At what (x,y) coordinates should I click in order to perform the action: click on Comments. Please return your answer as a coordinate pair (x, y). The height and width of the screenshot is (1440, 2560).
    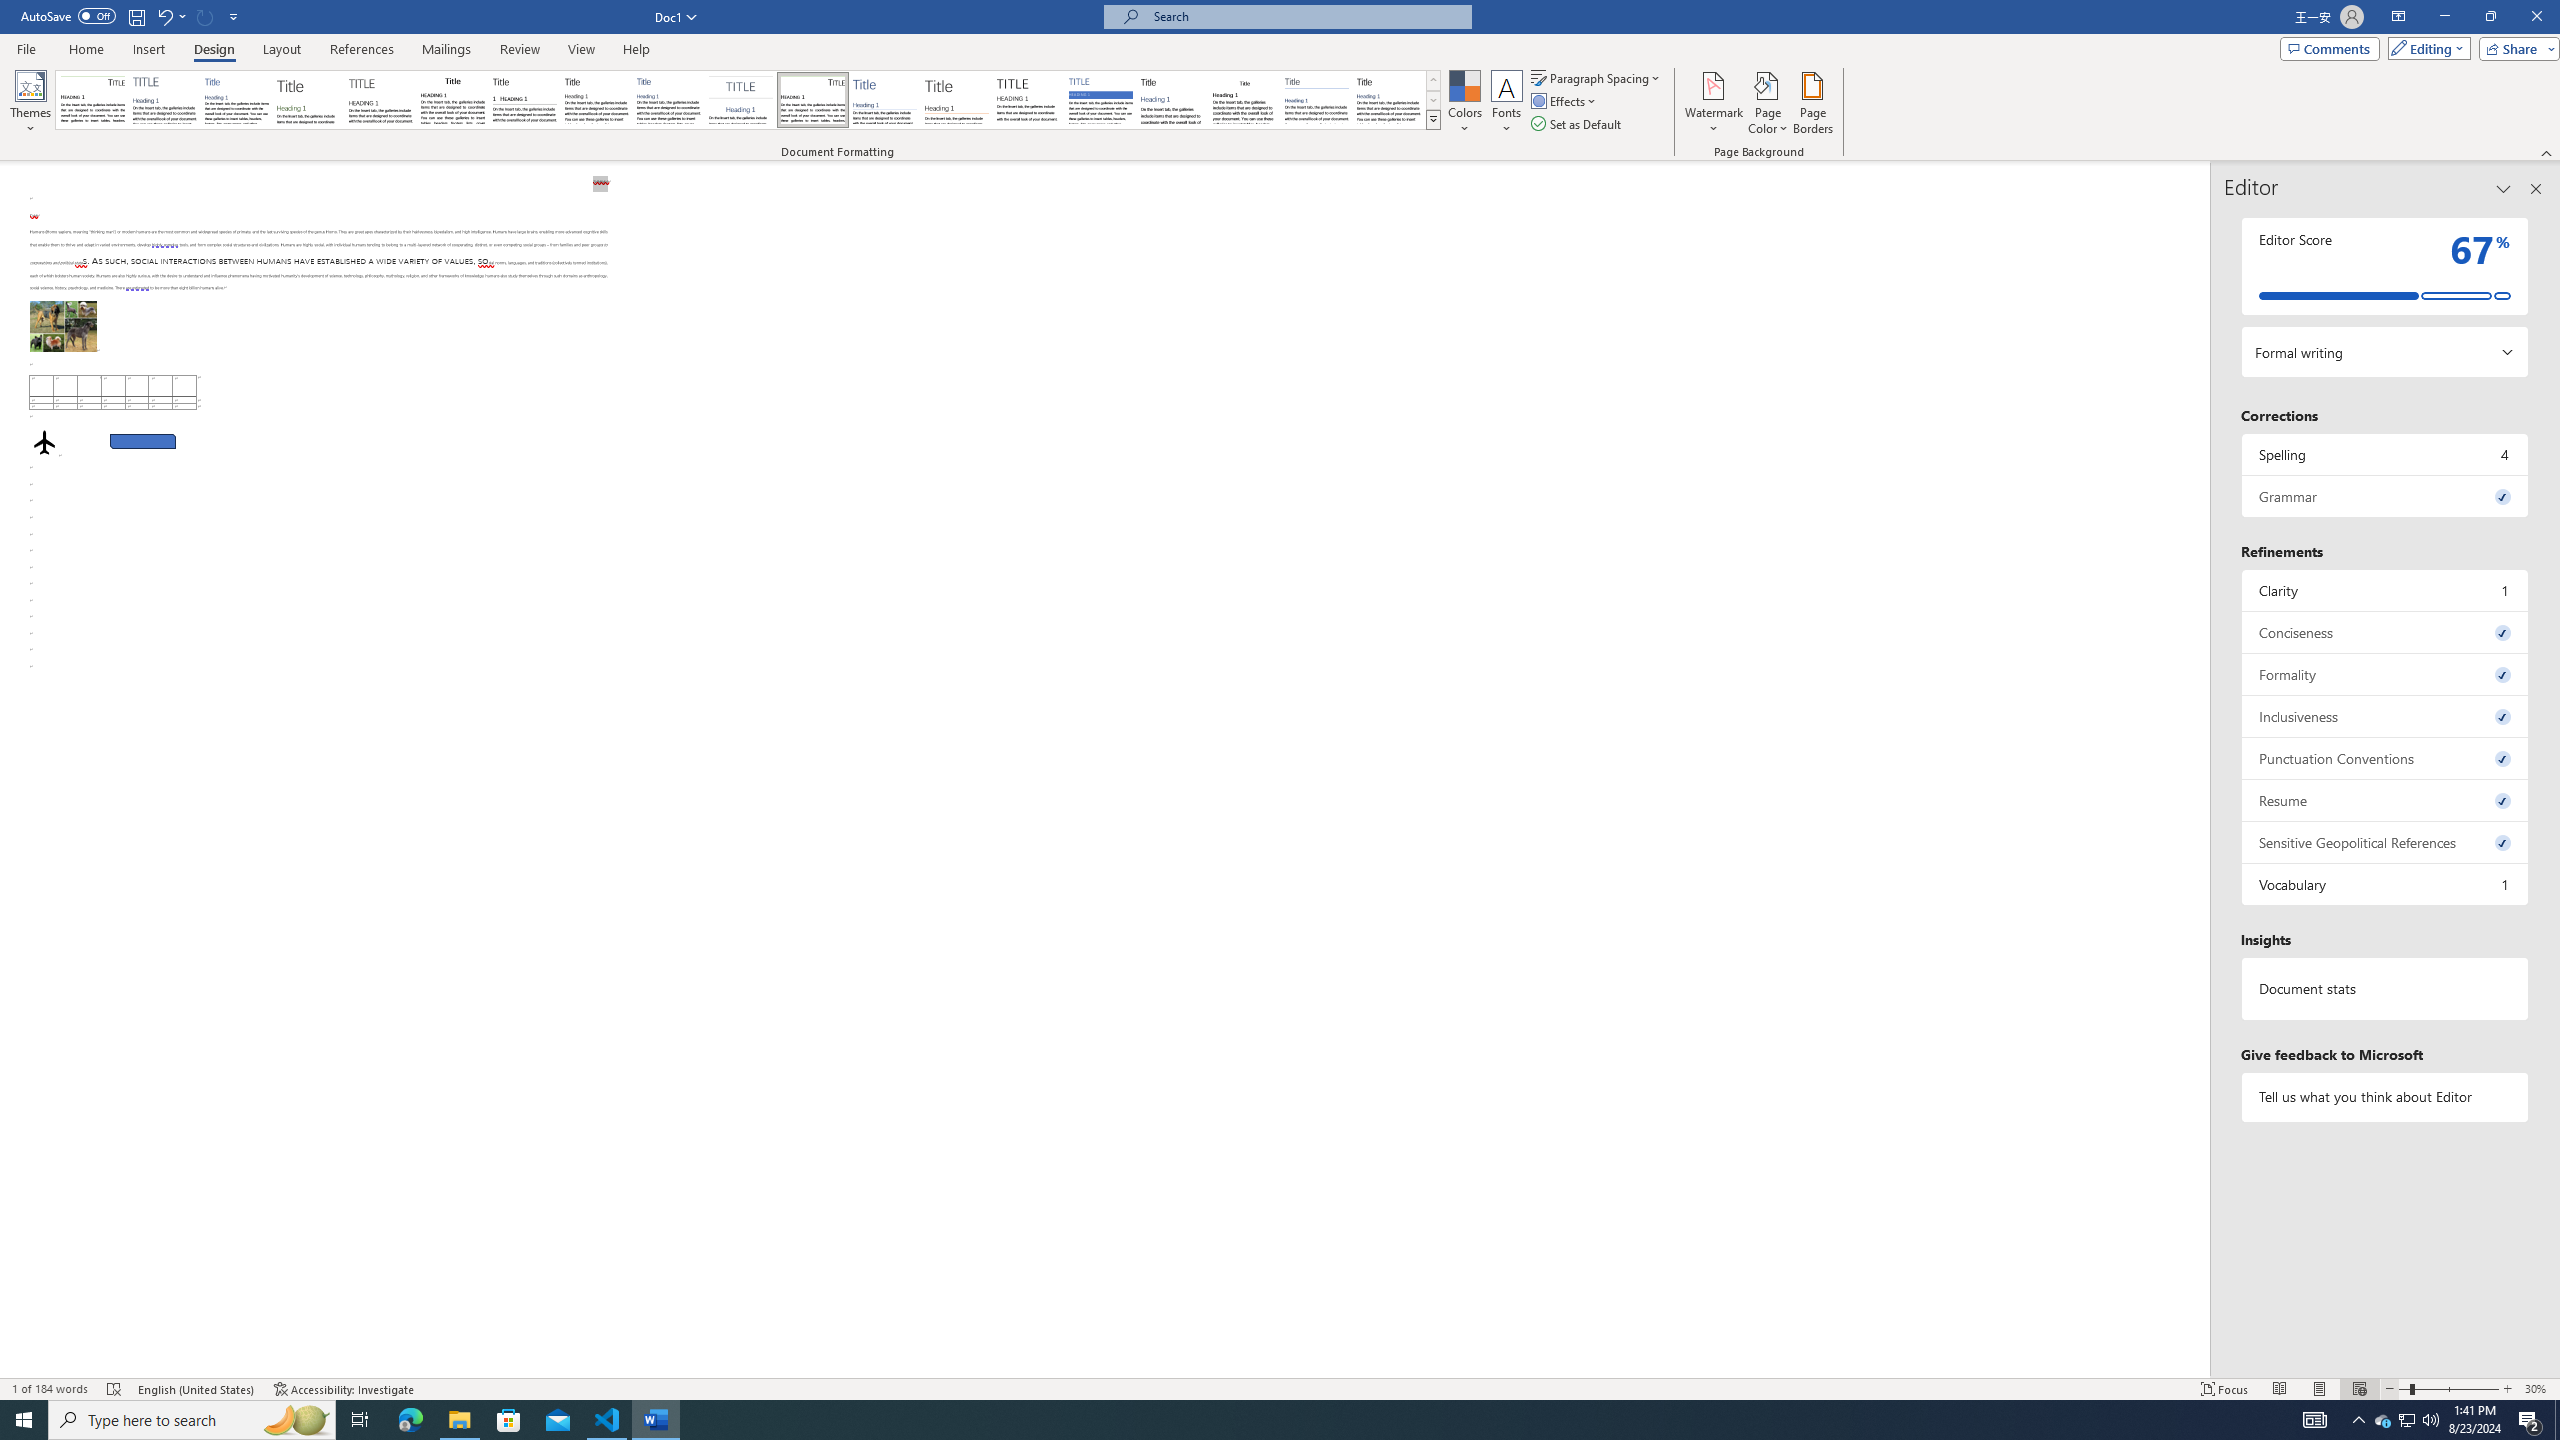
    Looking at the image, I should click on (2330, 48).